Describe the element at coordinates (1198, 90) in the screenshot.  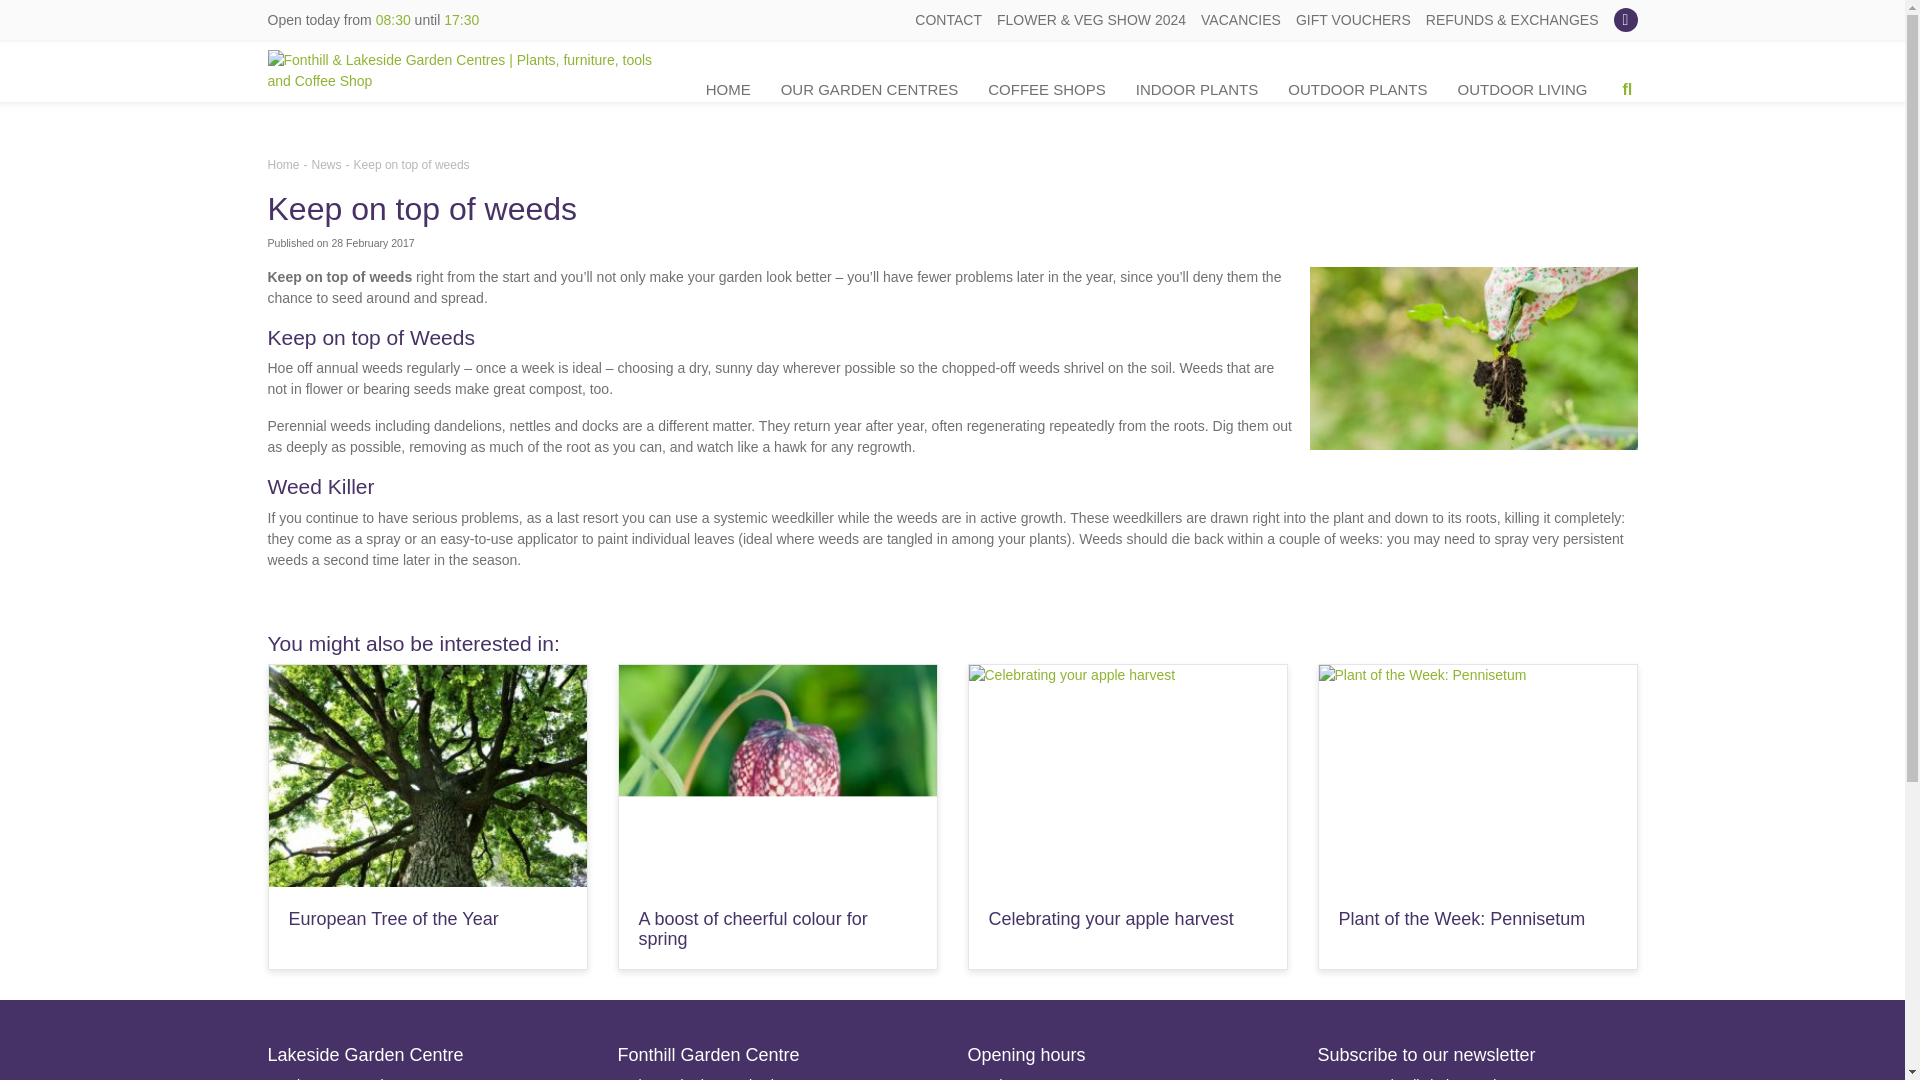
I see `INDOOR PLANTS` at that location.